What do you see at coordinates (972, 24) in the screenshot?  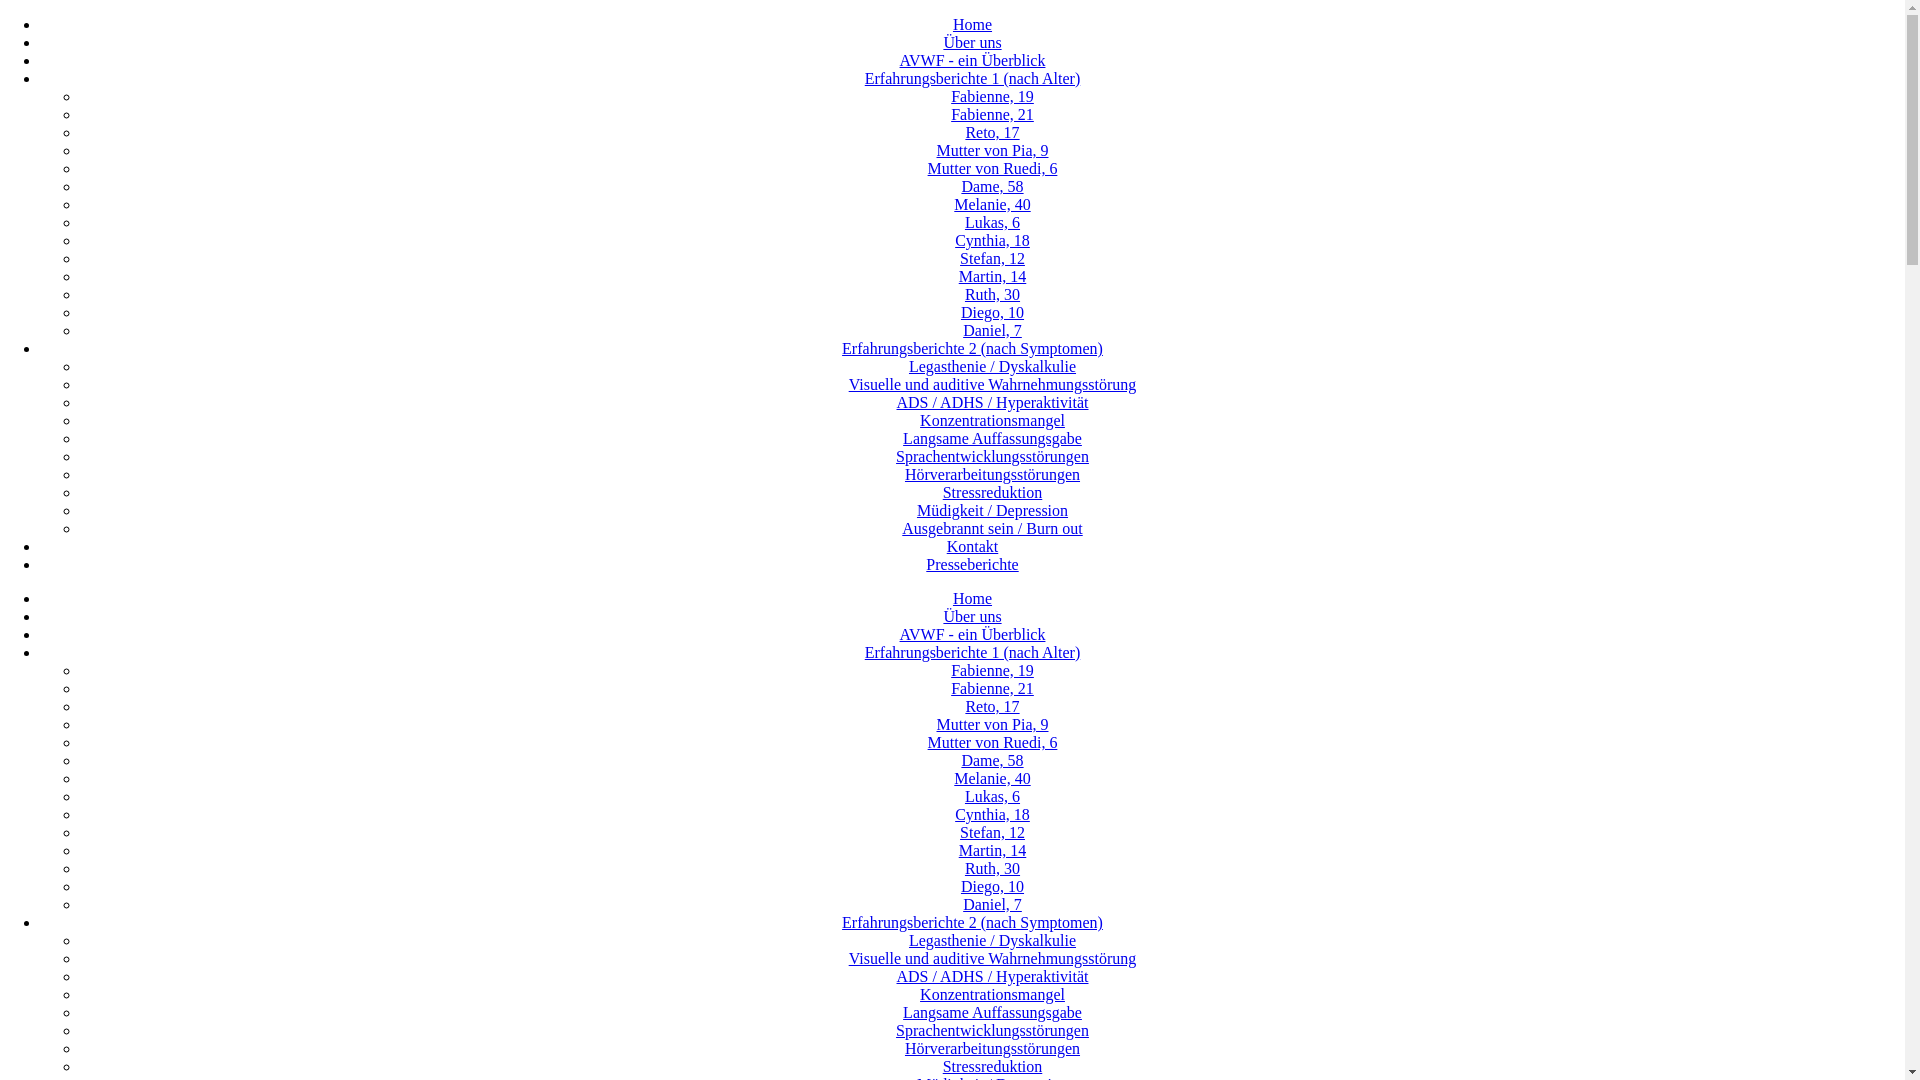 I see `Home` at bounding box center [972, 24].